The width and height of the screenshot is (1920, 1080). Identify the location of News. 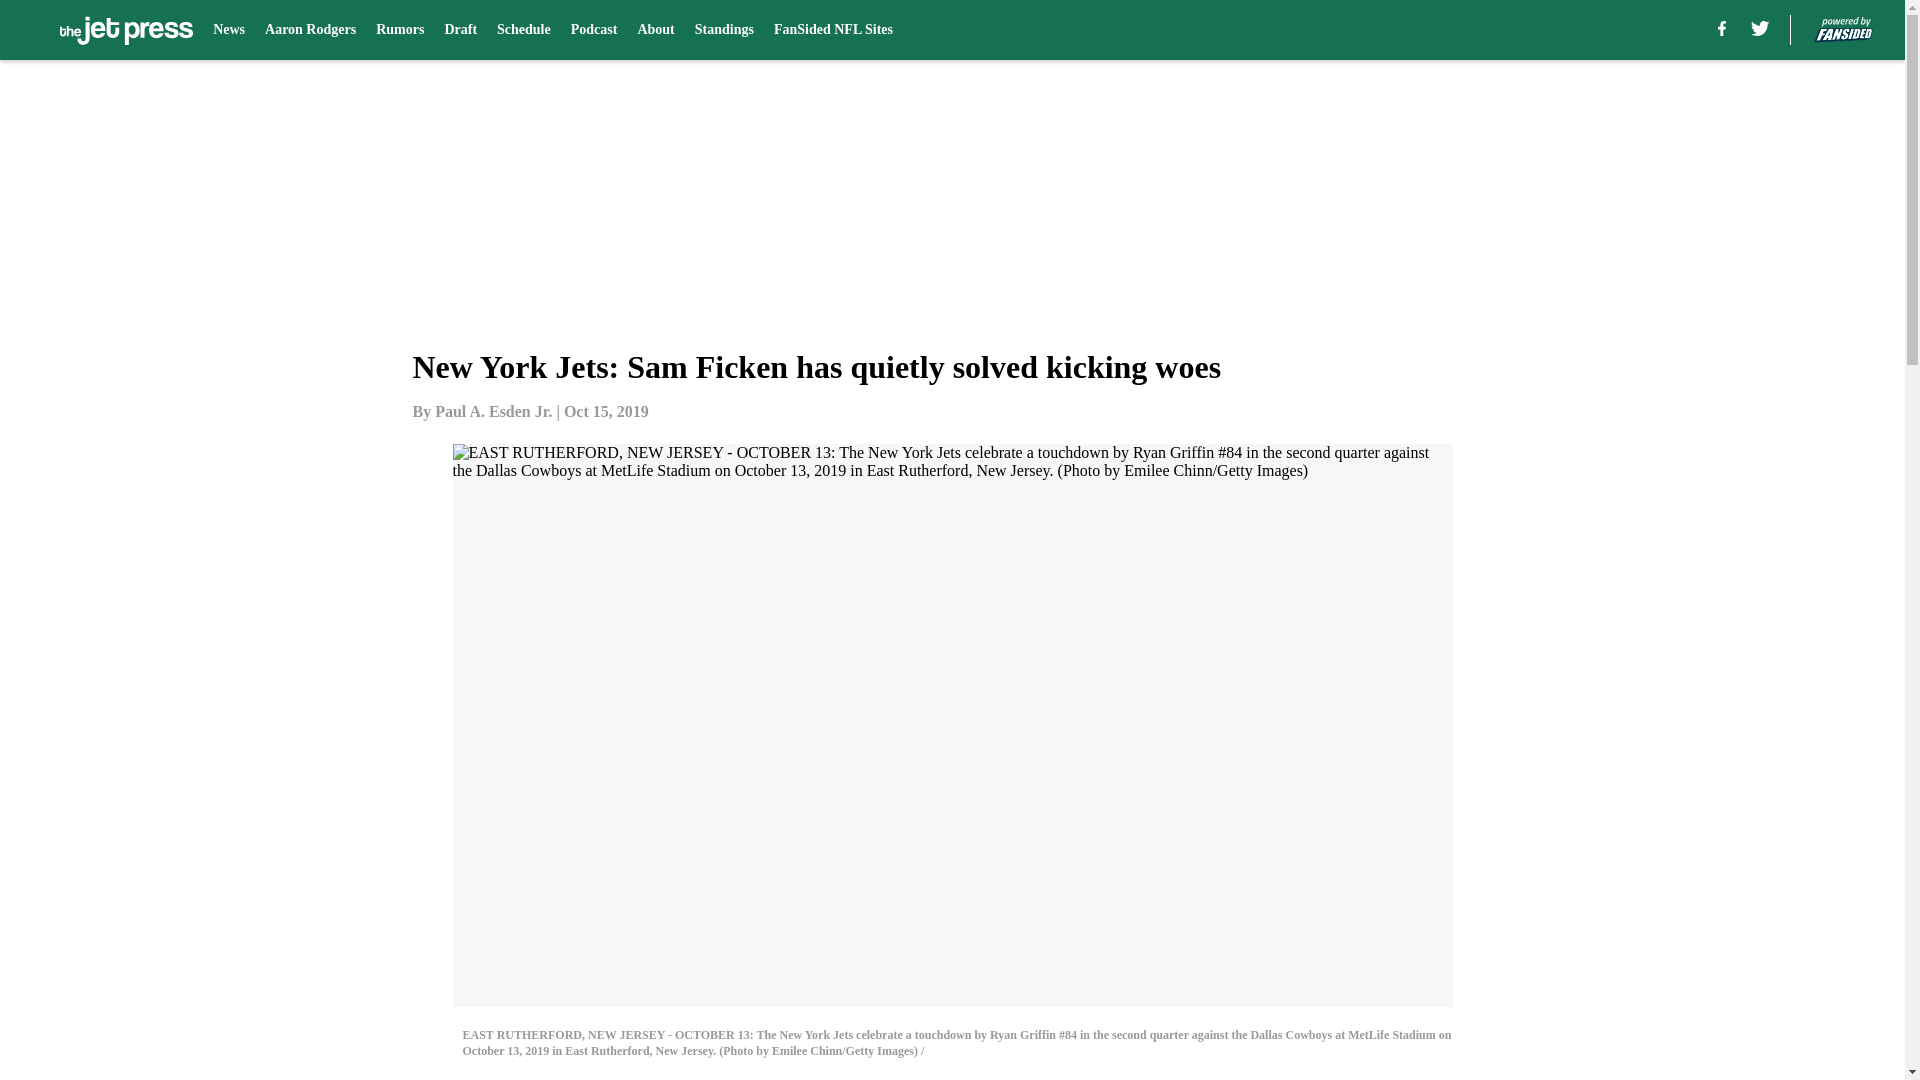
(229, 30).